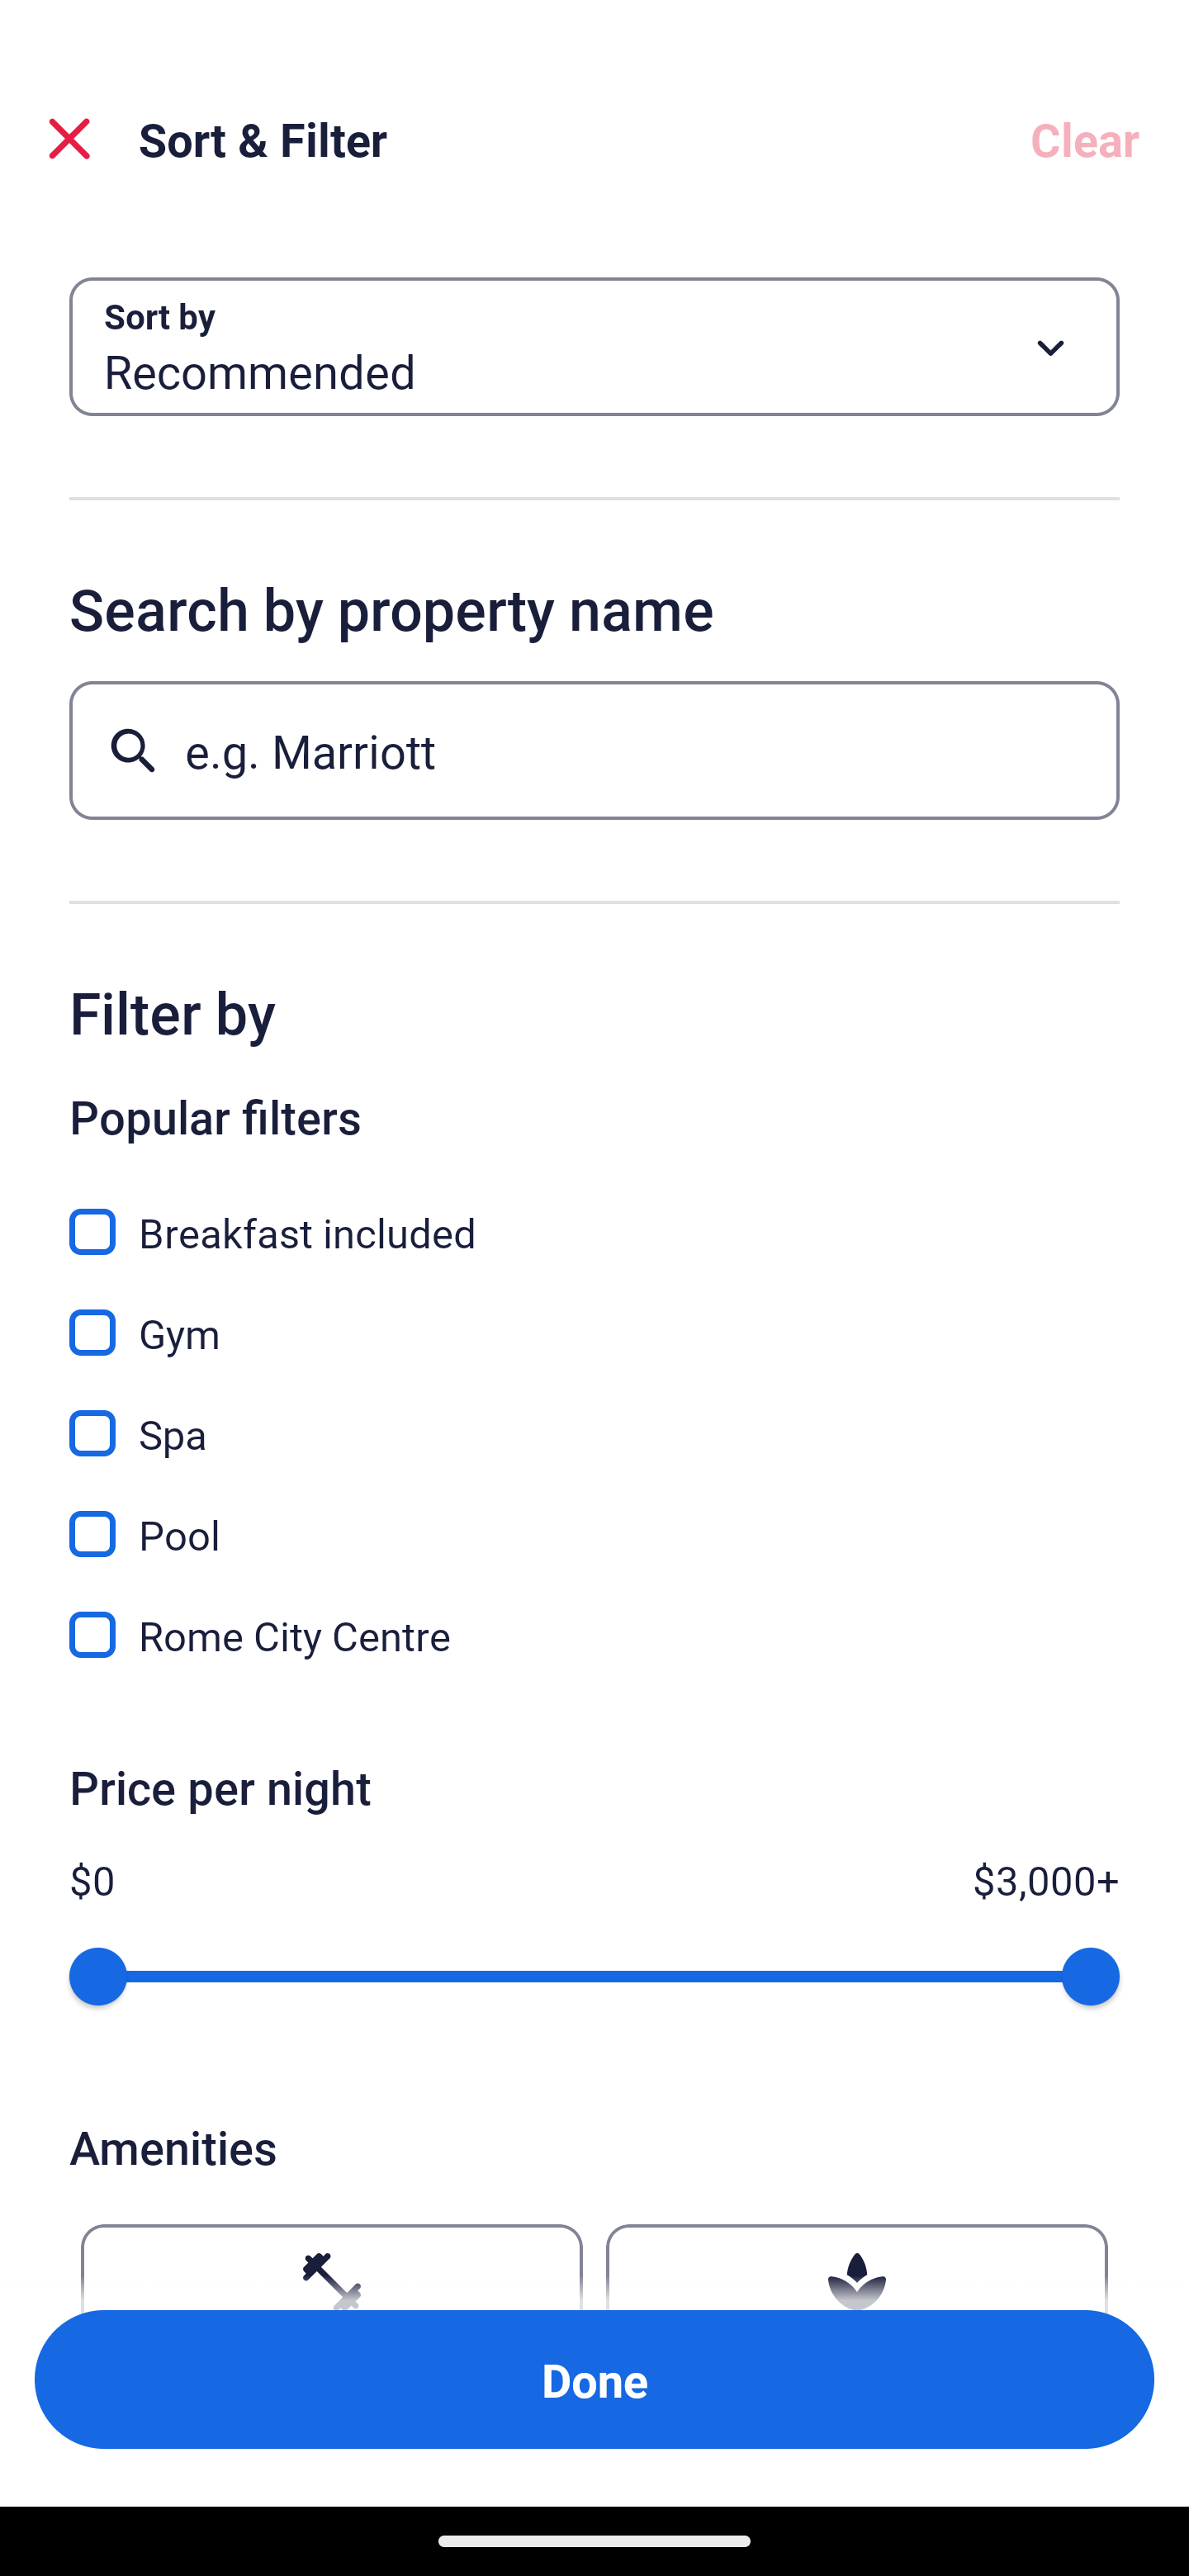  Describe the element at coordinates (594, 2379) in the screenshot. I see `Apply and close Sort and Filter Done` at that location.